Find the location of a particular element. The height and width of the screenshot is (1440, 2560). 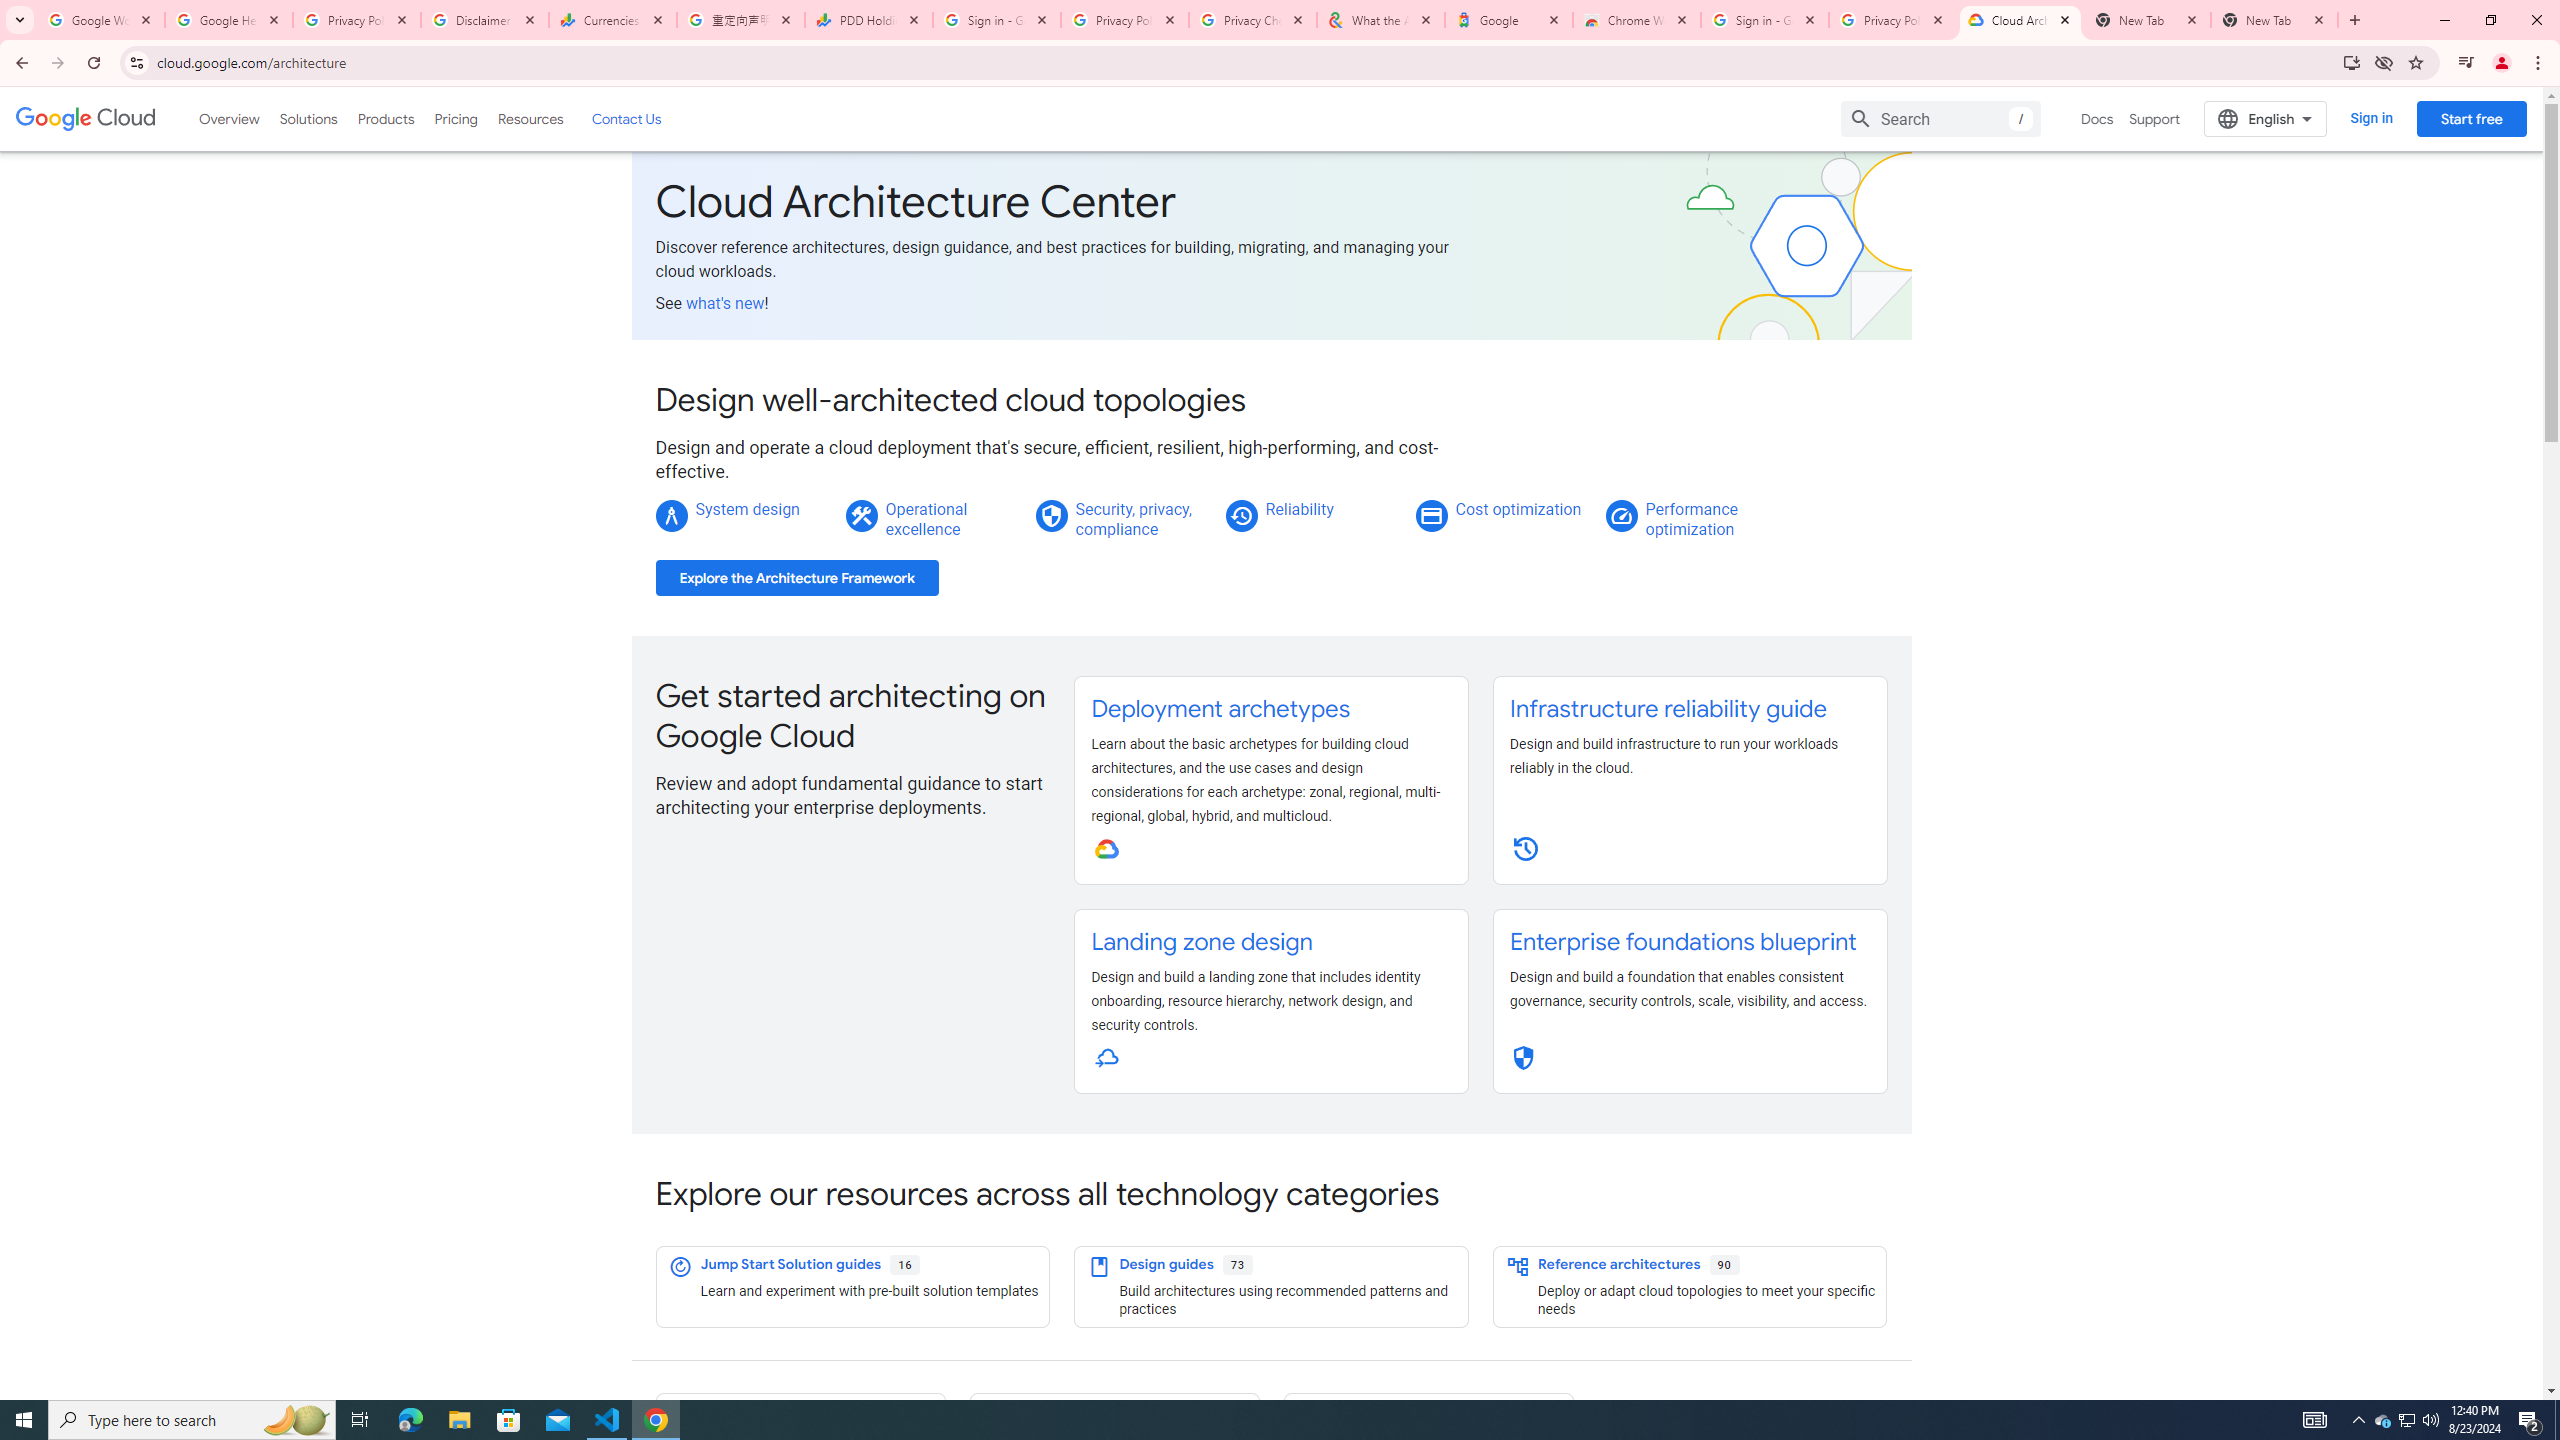

English is located at coordinates (2266, 118).